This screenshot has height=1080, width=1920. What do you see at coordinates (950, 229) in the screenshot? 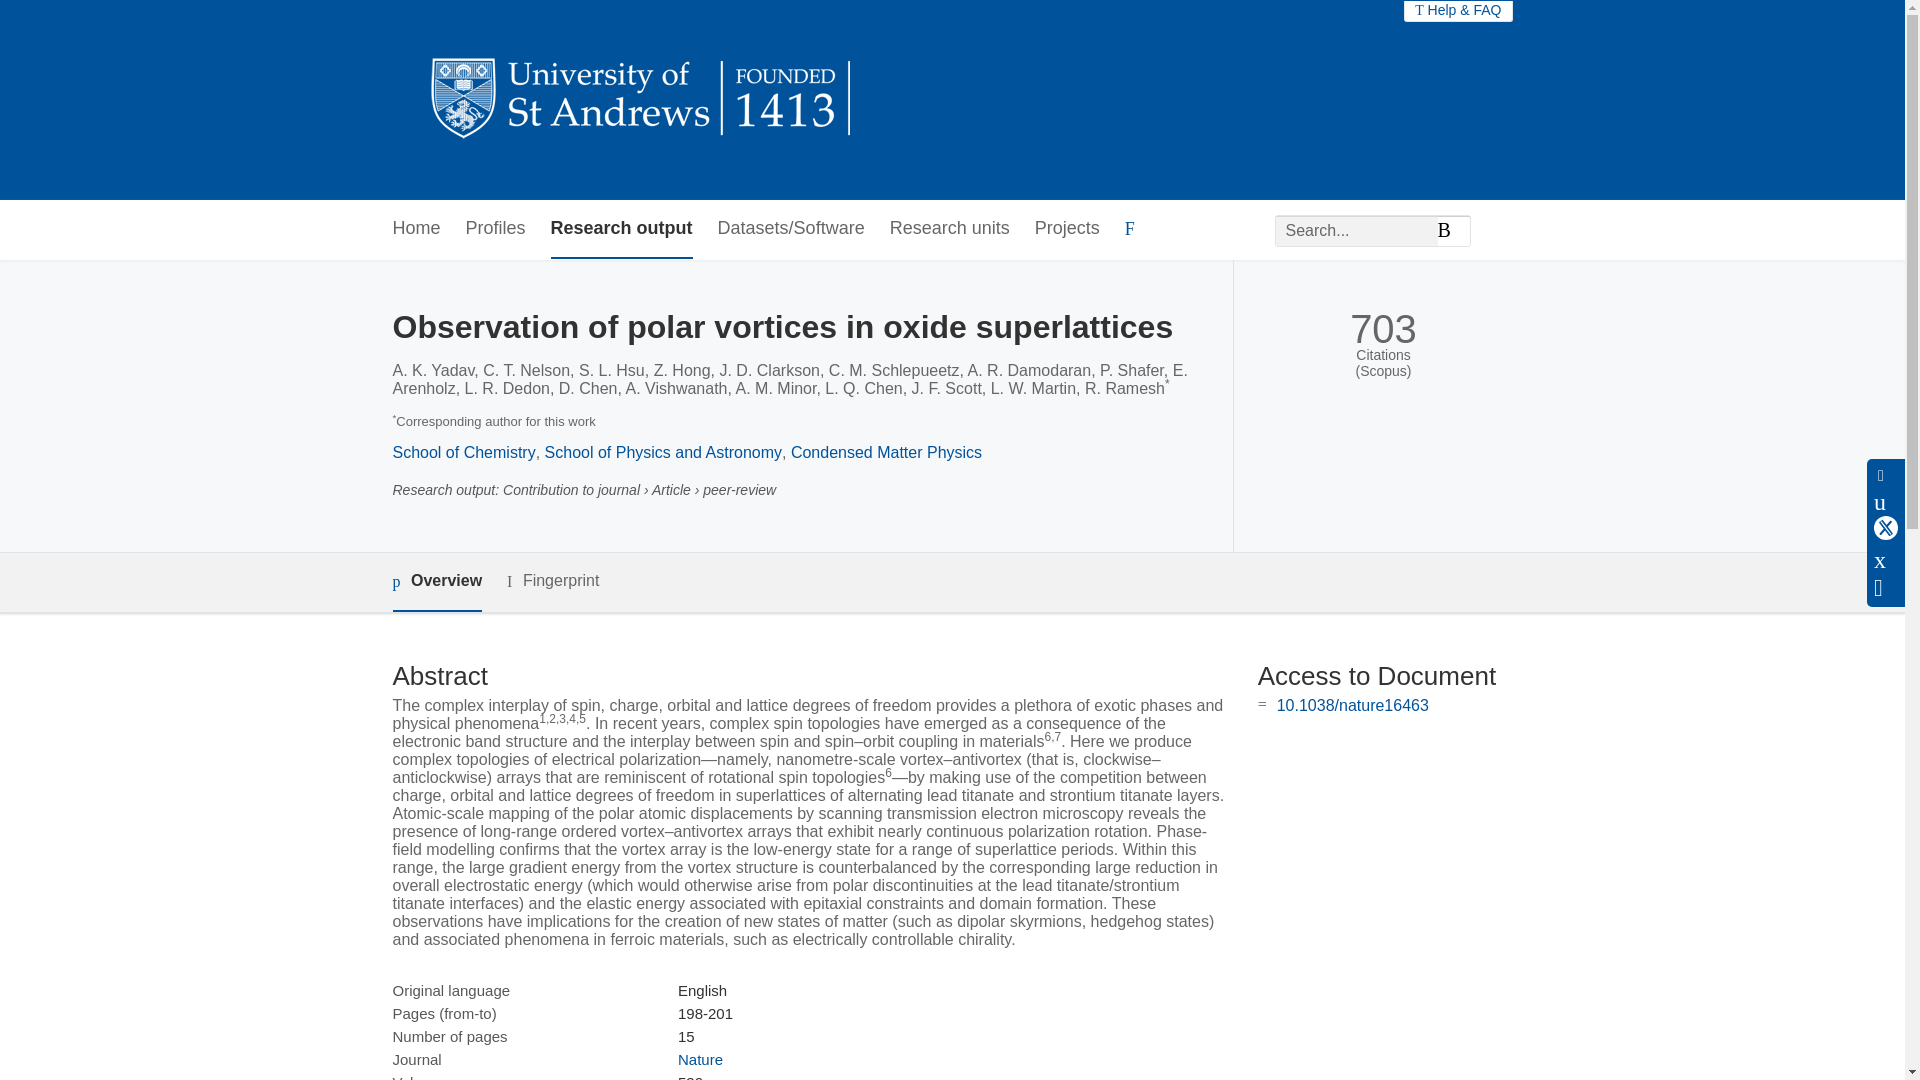
I see `Research units` at bounding box center [950, 229].